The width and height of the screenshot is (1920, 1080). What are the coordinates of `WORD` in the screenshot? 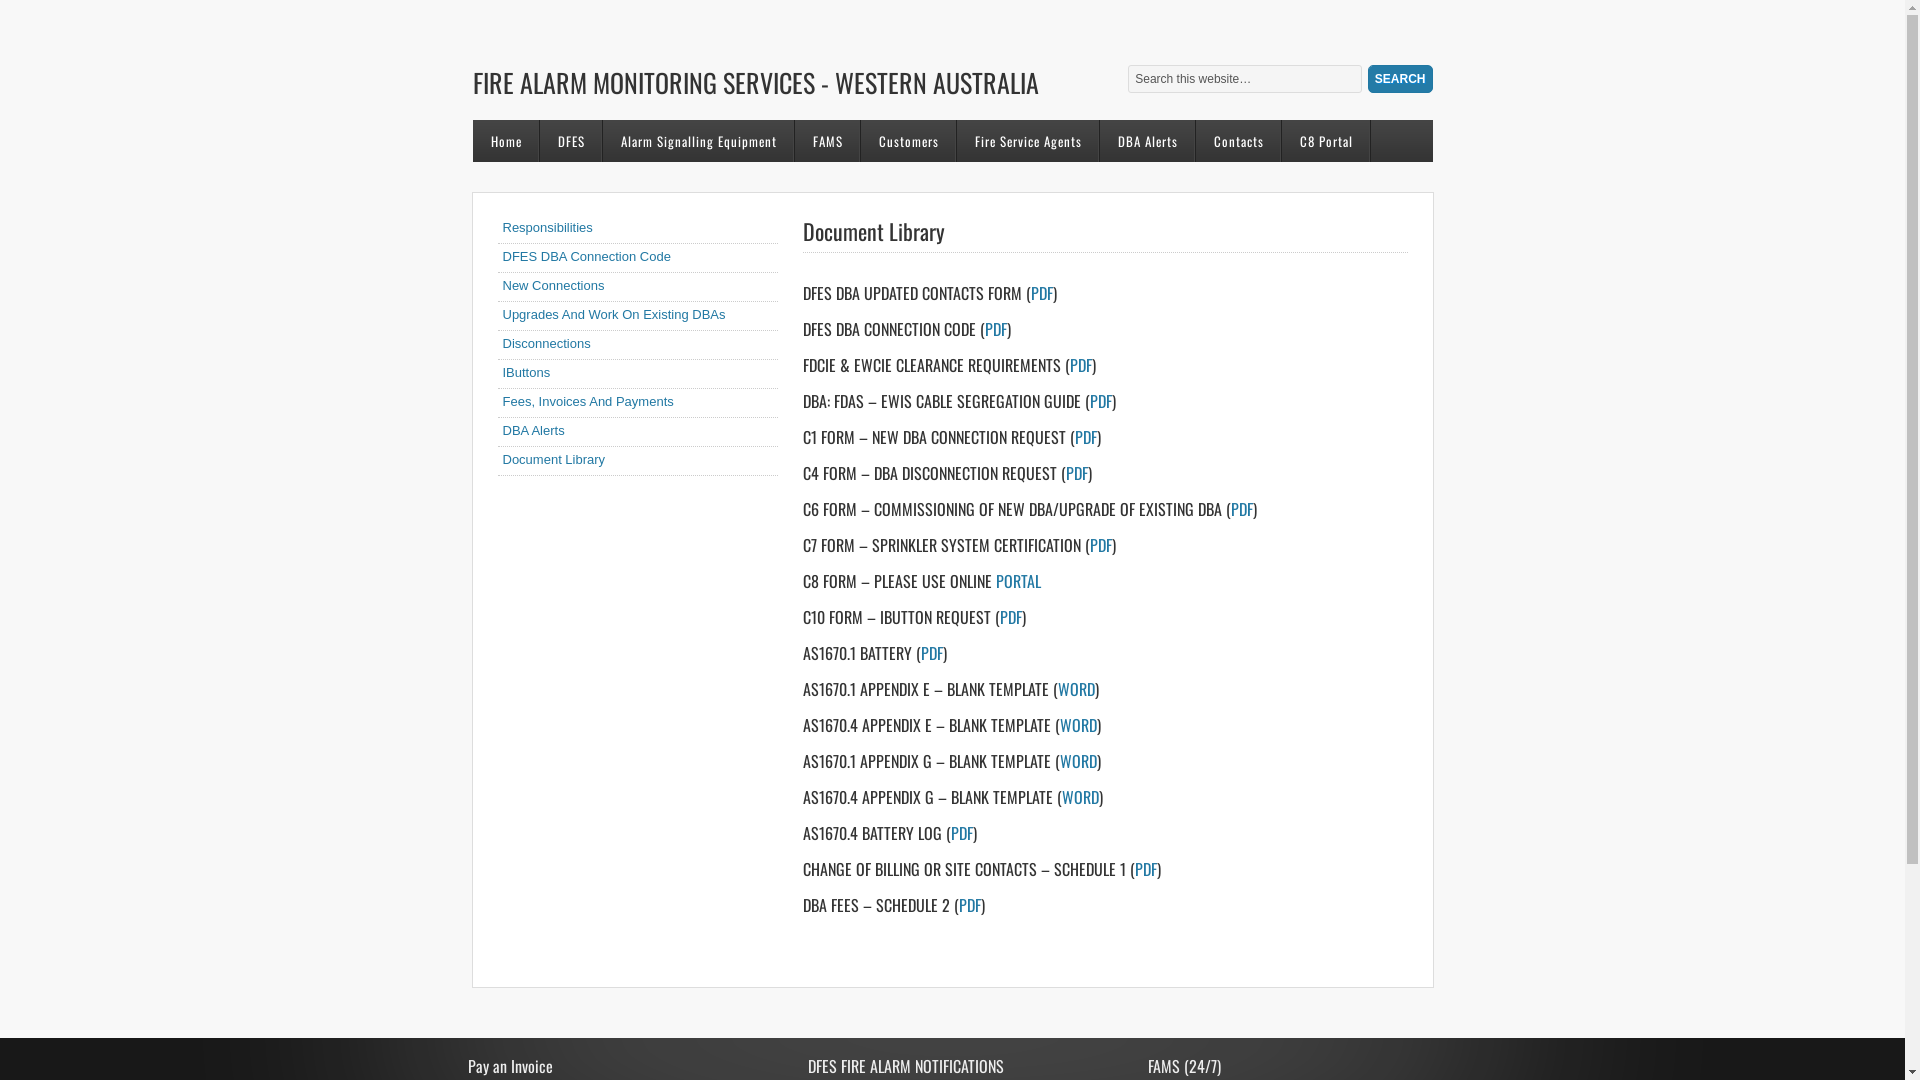 It's located at (1078, 725).